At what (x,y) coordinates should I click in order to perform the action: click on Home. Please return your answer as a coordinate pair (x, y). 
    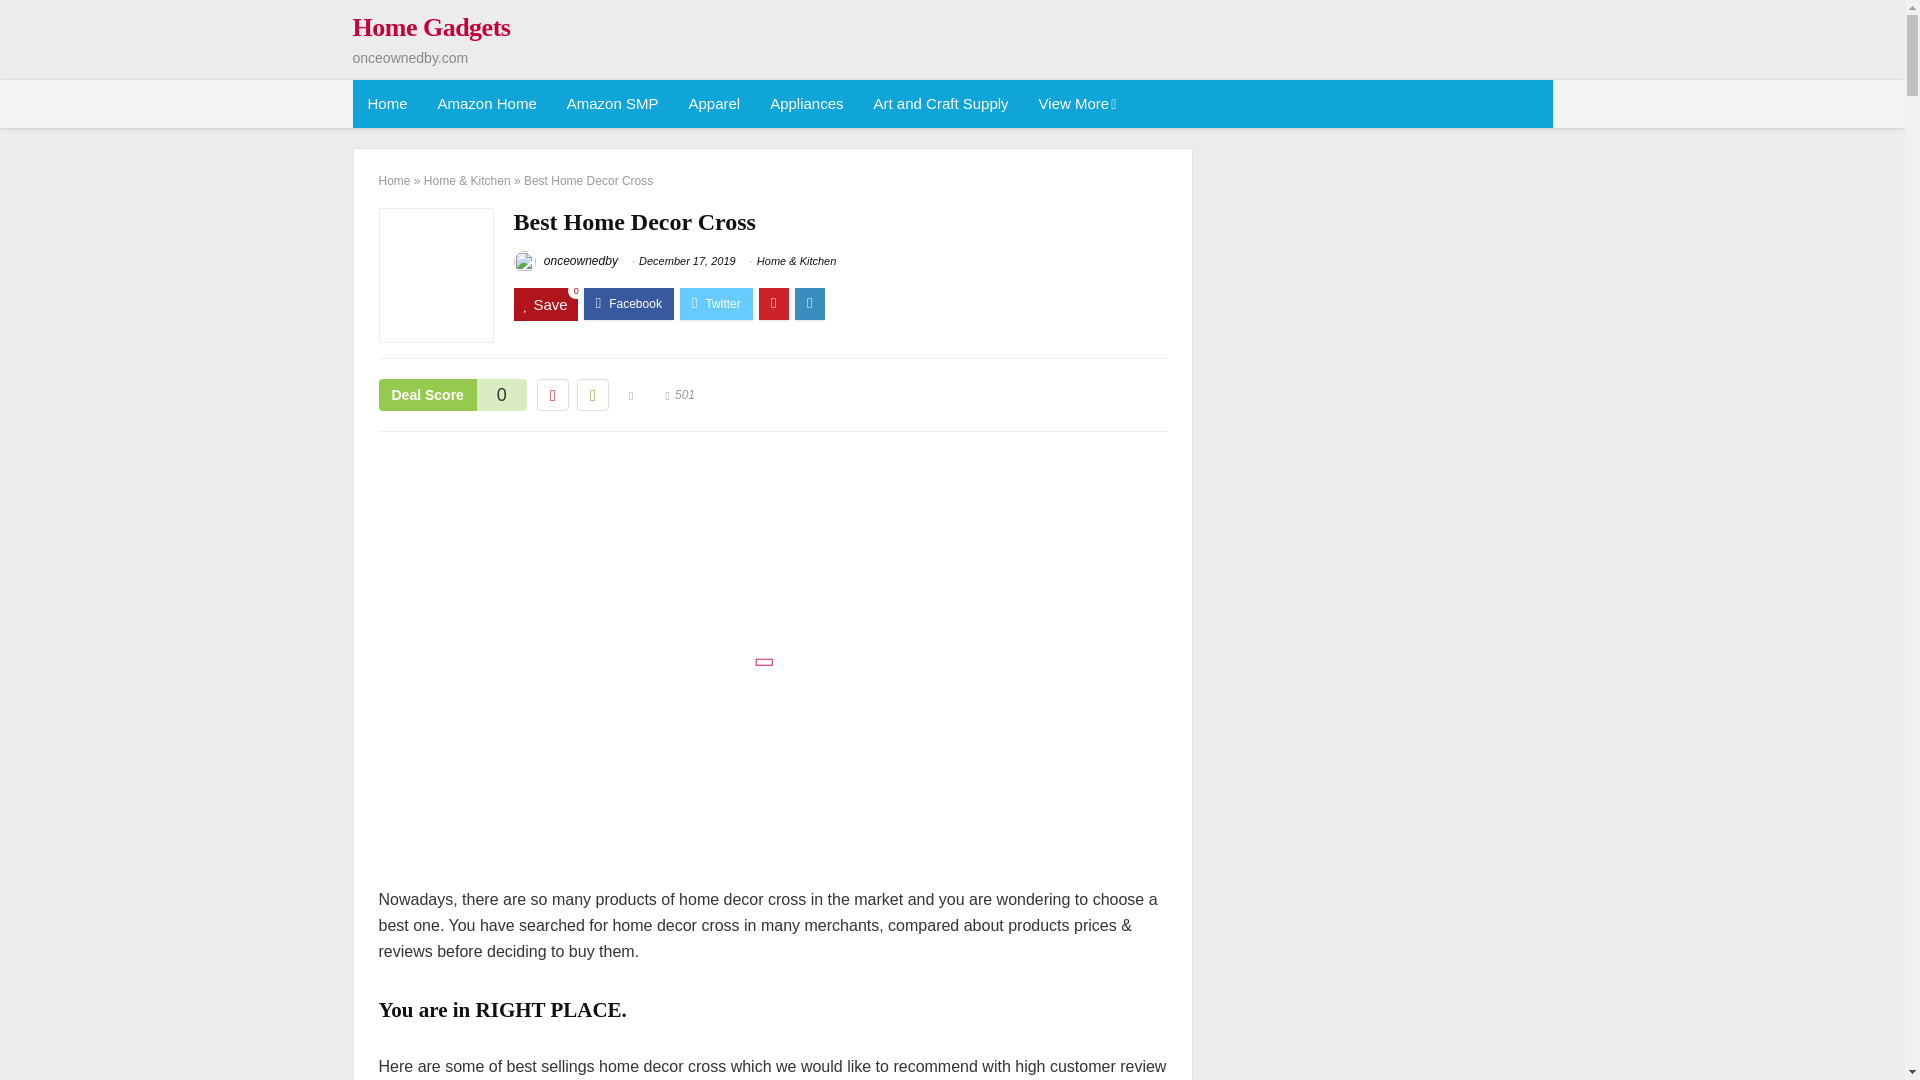
    Looking at the image, I should click on (386, 104).